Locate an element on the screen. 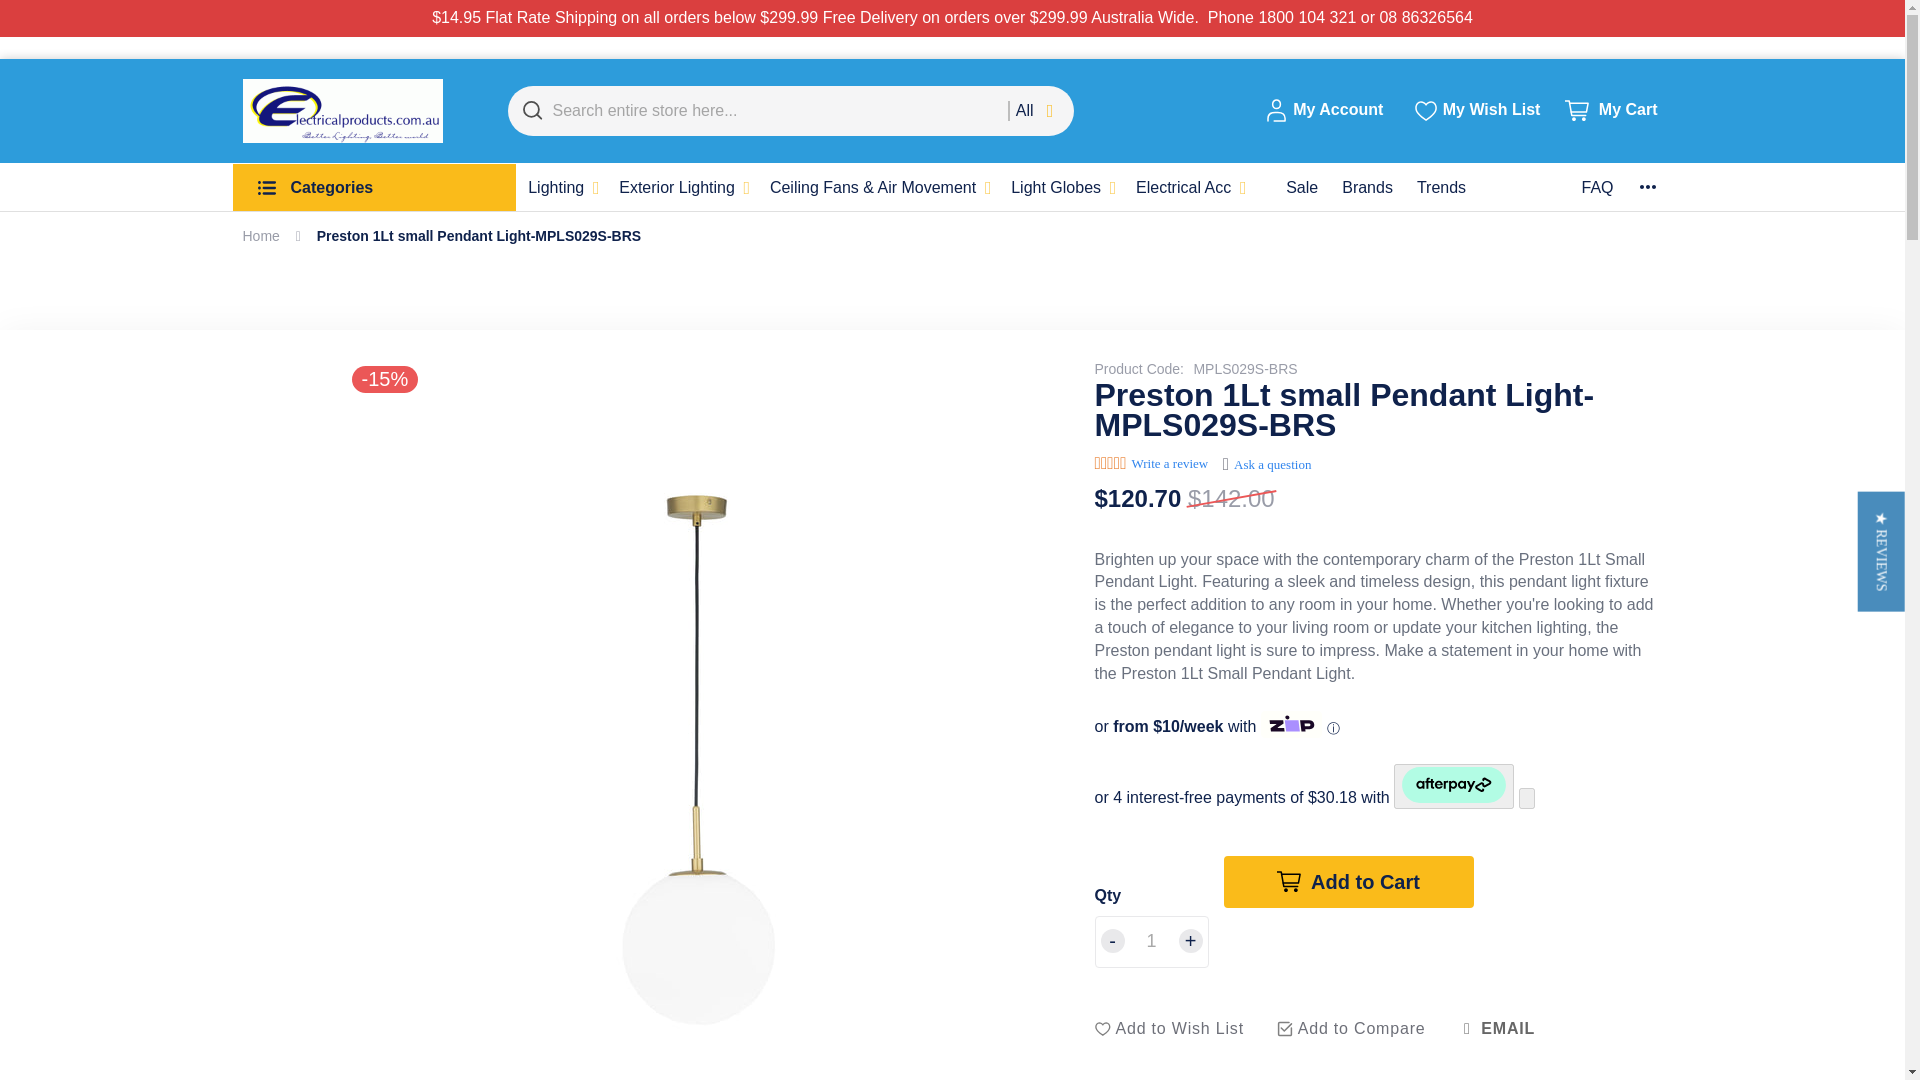 Image resolution: width=1920 pixels, height=1080 pixels. My Cart is located at coordinates (1613, 111).